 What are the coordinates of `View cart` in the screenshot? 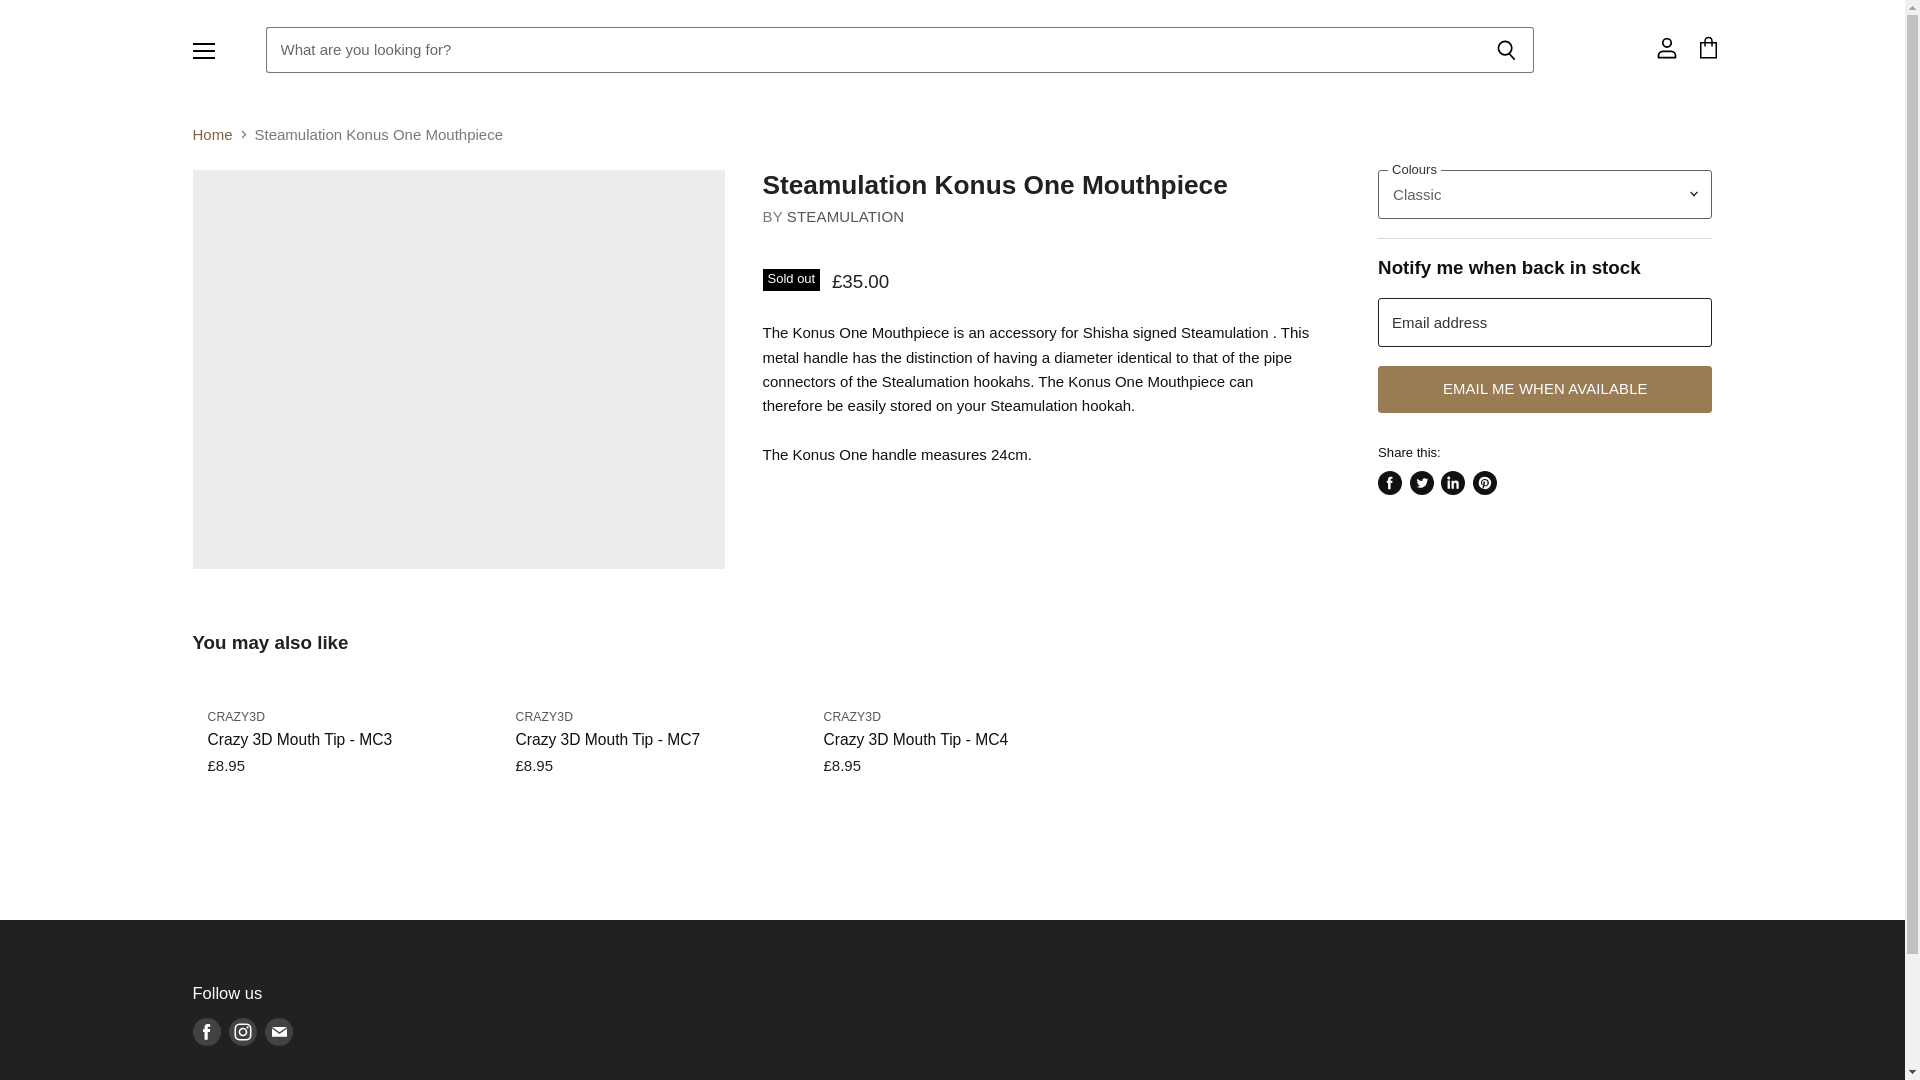 It's located at (1706, 50).